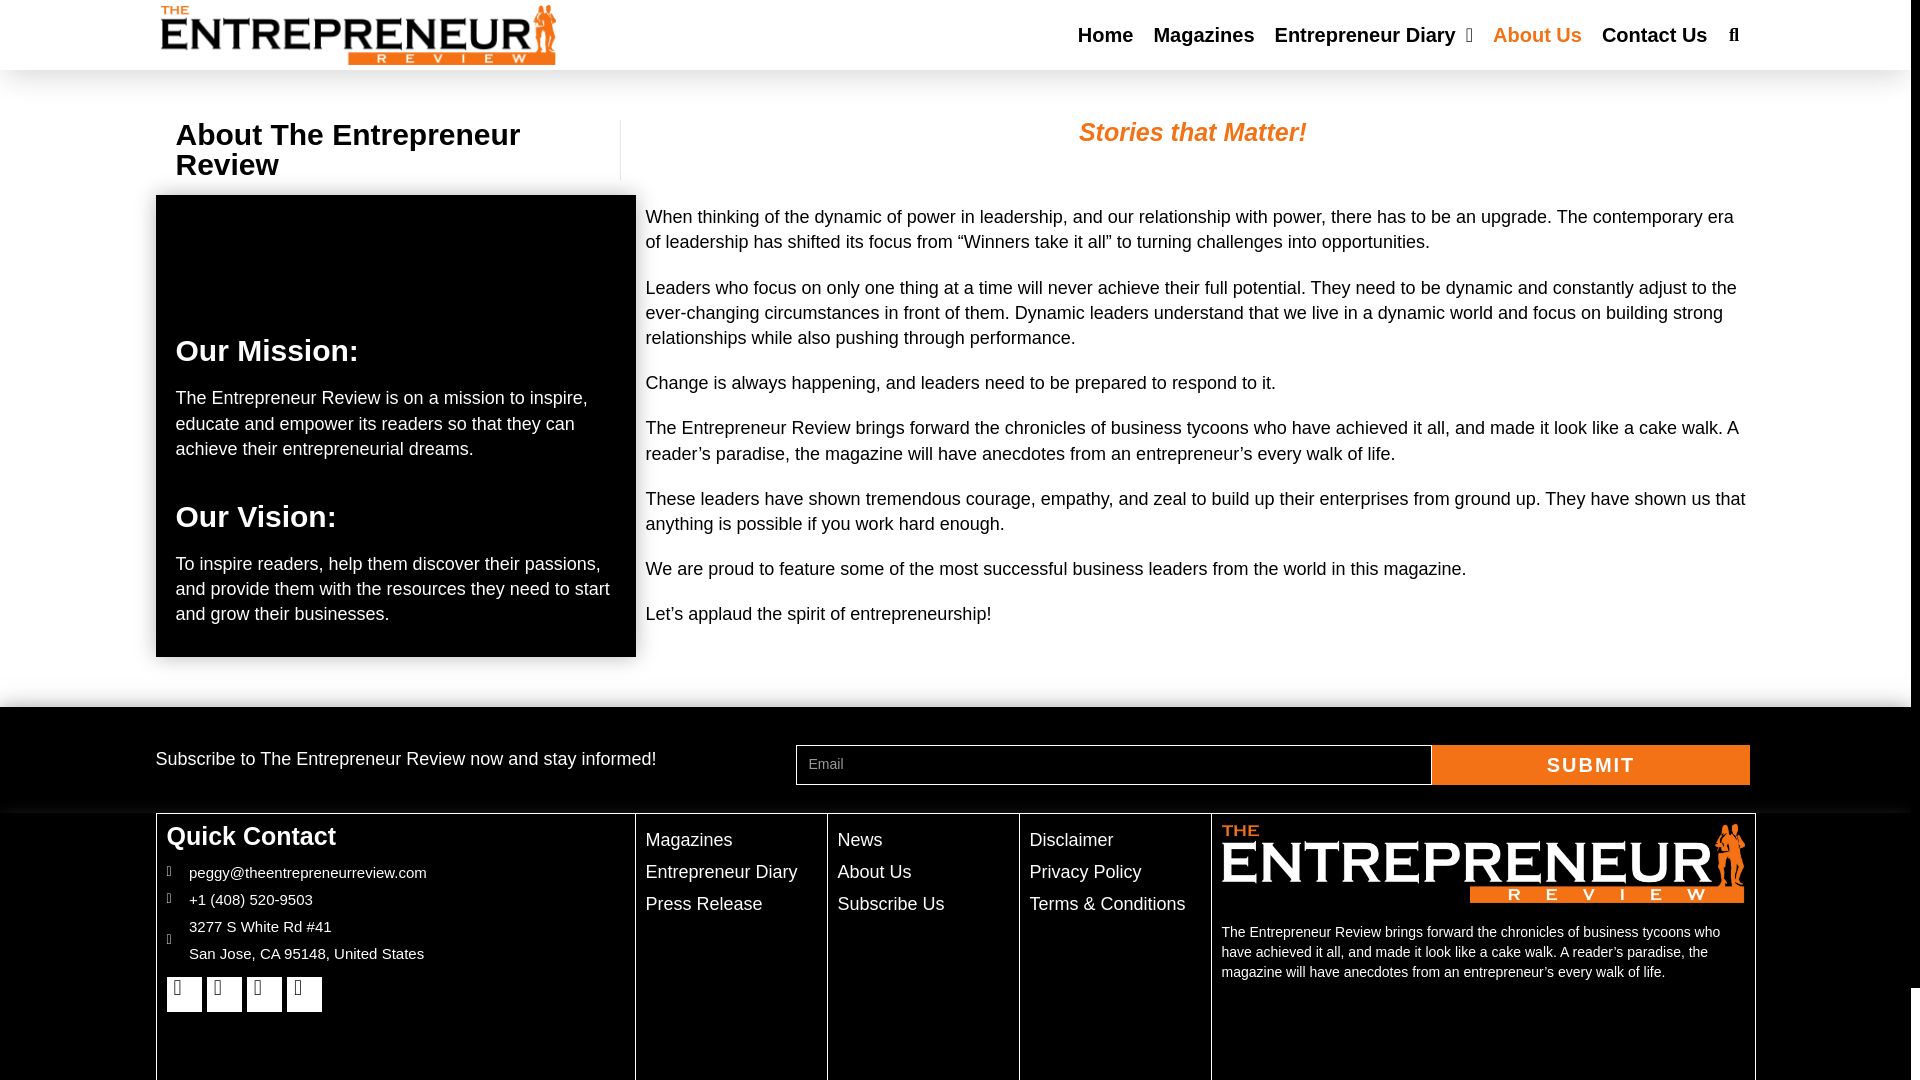  What do you see at coordinates (1106, 34) in the screenshot?
I see `Home` at bounding box center [1106, 34].